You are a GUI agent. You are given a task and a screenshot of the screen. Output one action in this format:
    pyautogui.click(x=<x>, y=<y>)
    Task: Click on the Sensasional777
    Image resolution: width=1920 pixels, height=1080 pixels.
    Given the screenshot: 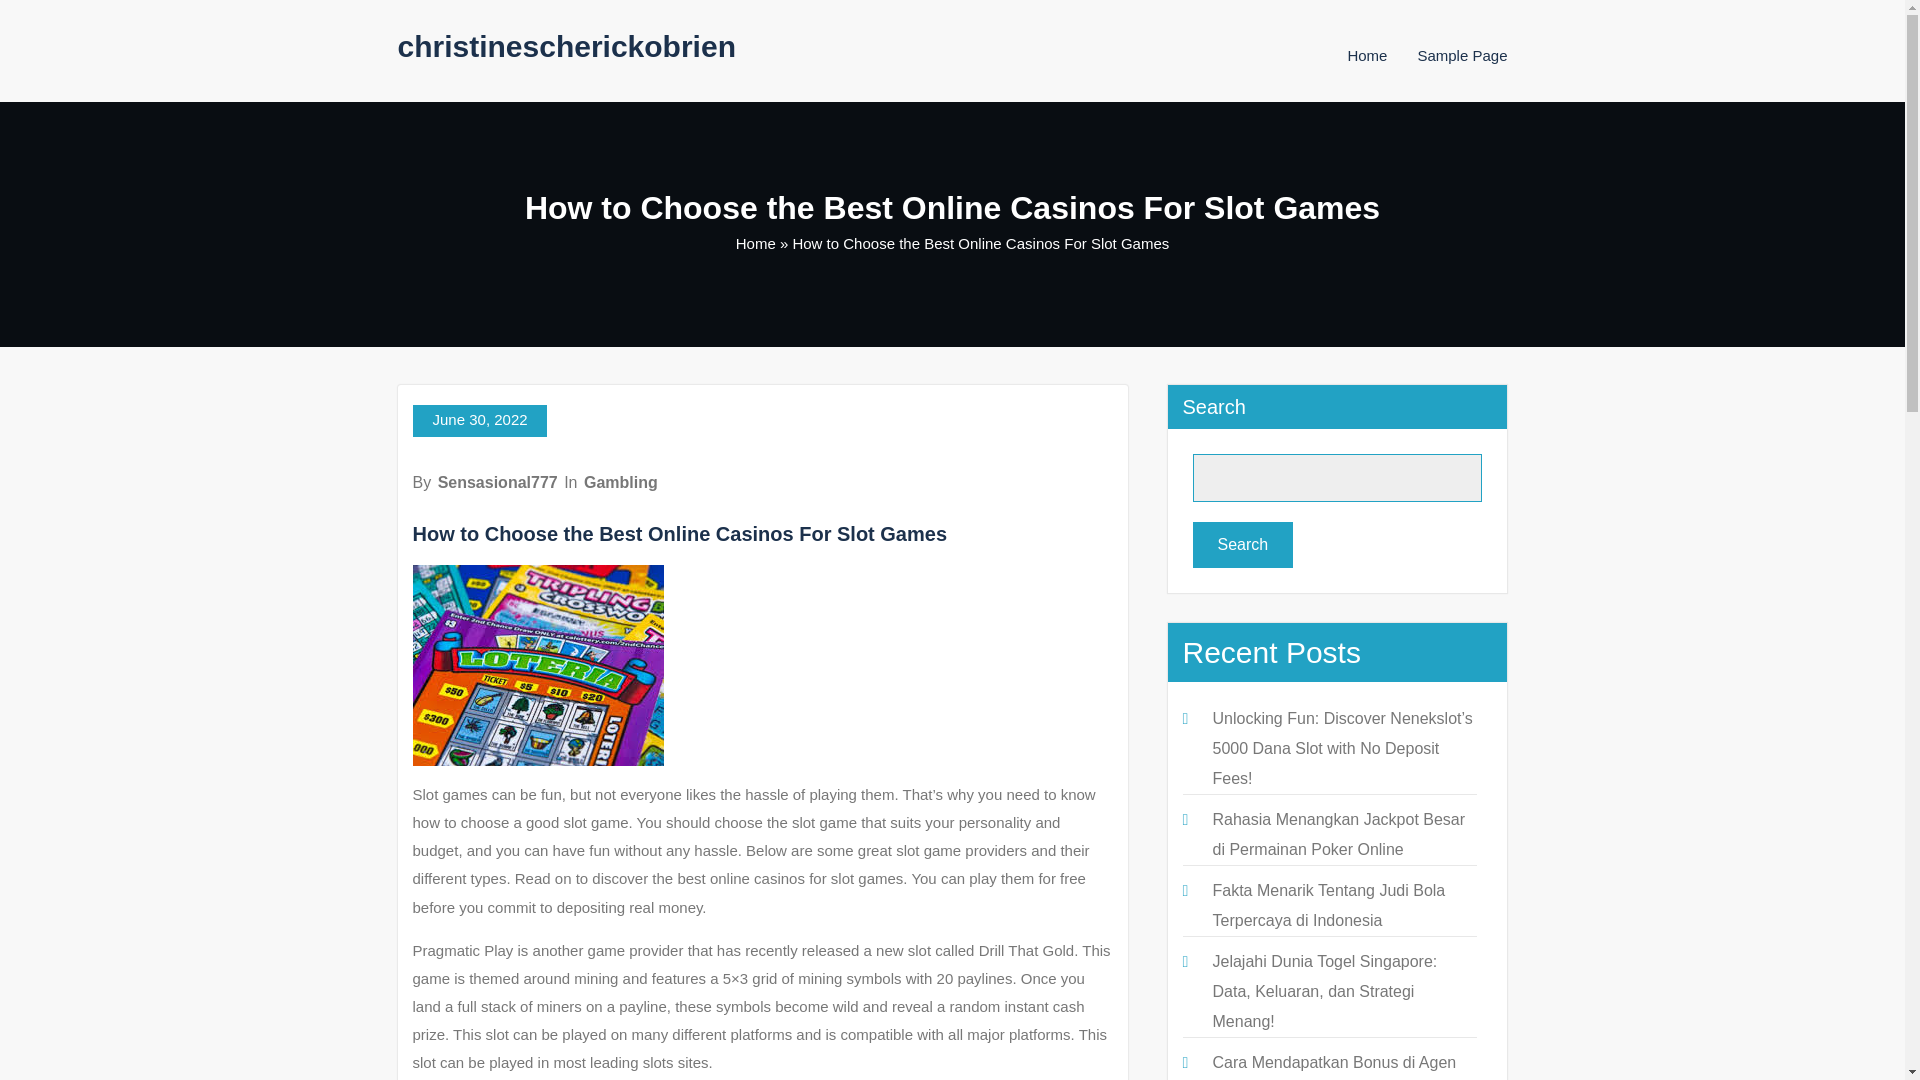 What is the action you would take?
    pyautogui.click(x=498, y=482)
    